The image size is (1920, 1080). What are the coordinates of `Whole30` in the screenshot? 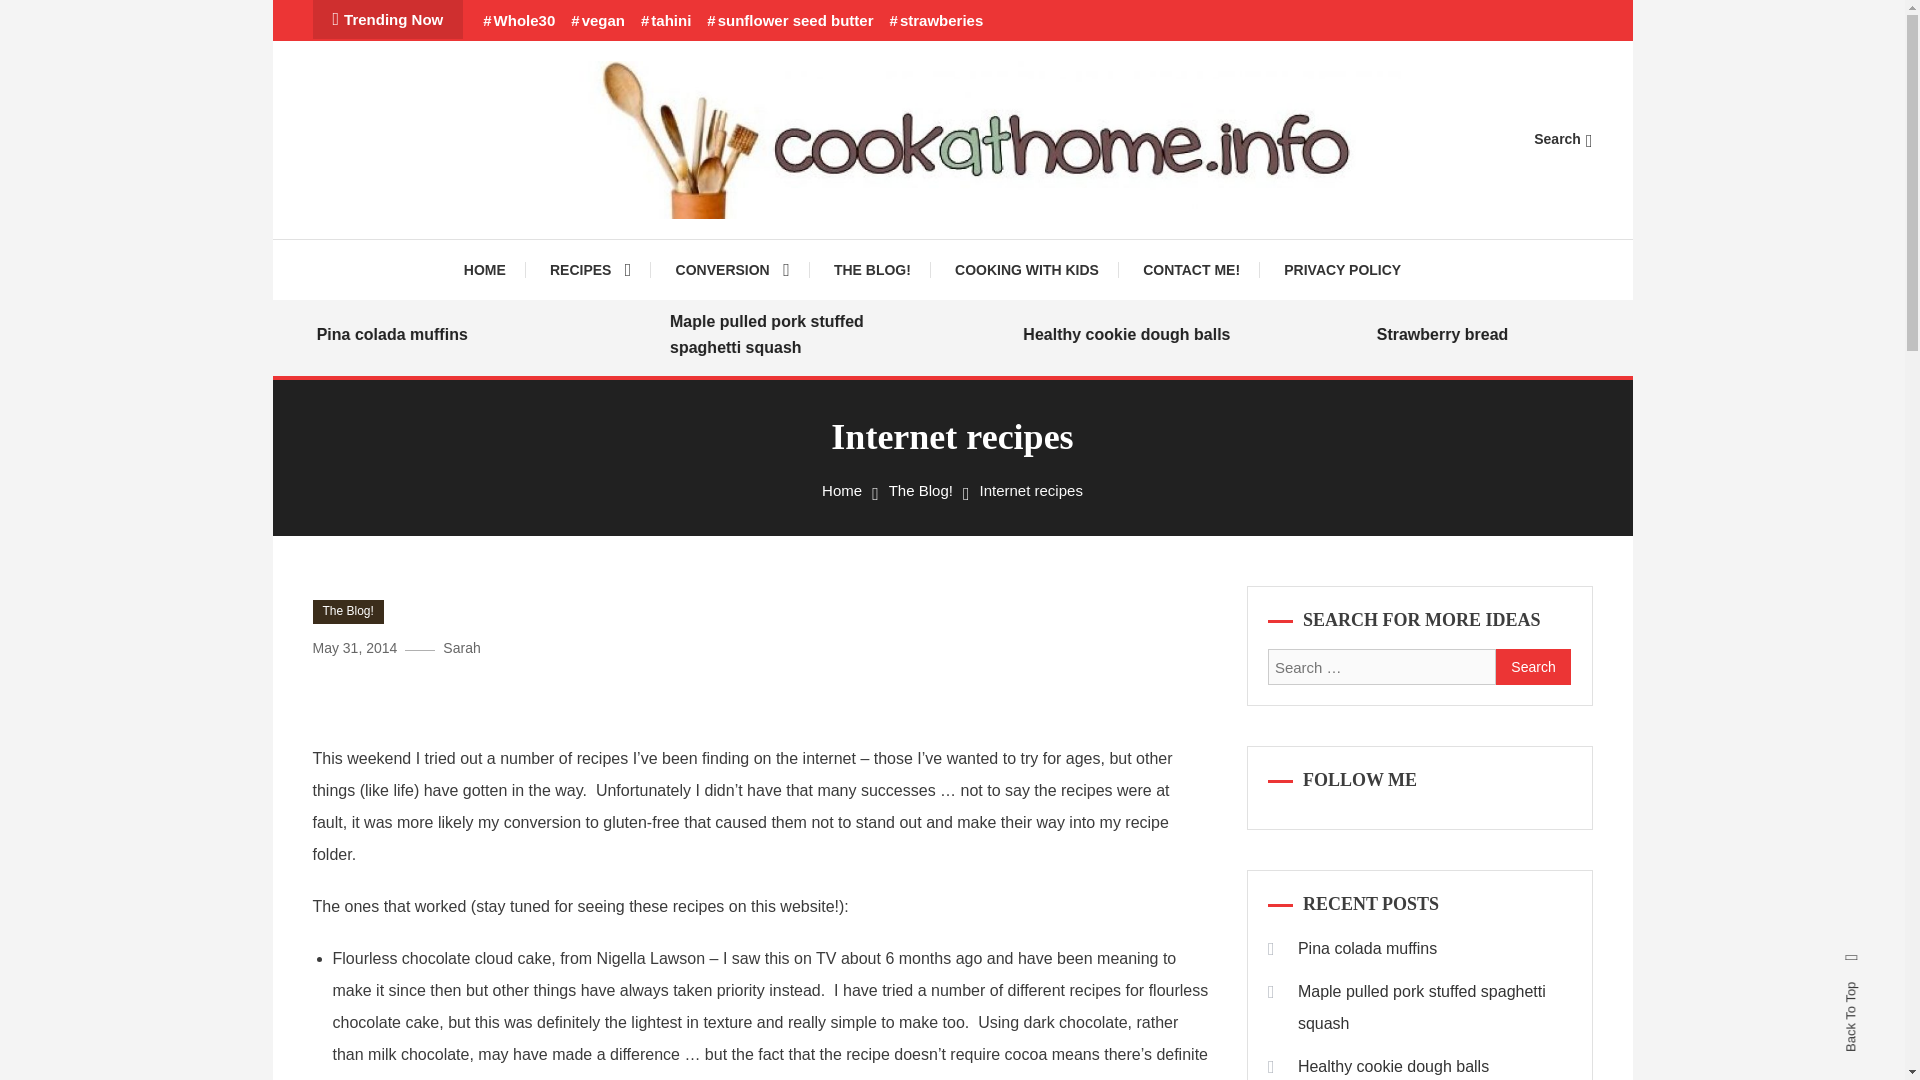 It's located at (518, 20).